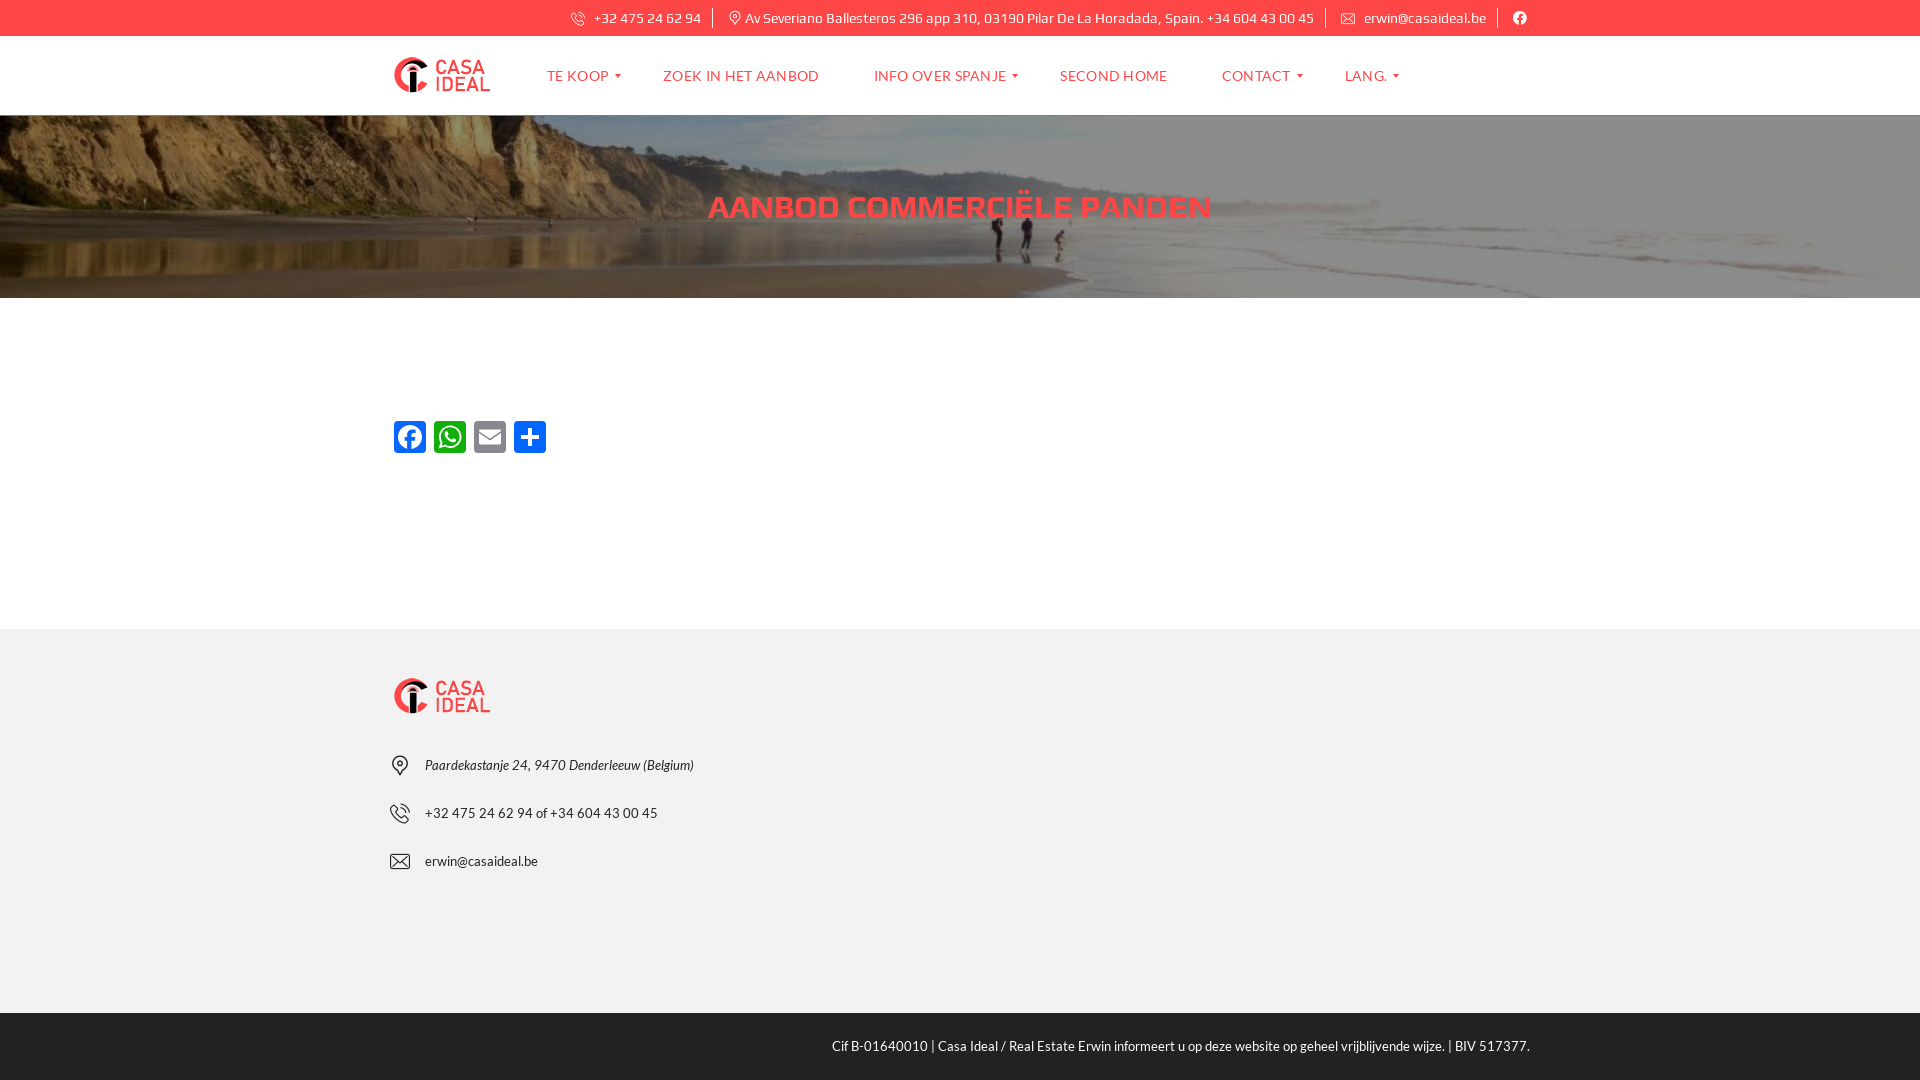  What do you see at coordinates (1256, 76) in the screenshot?
I see `CONTACT` at bounding box center [1256, 76].